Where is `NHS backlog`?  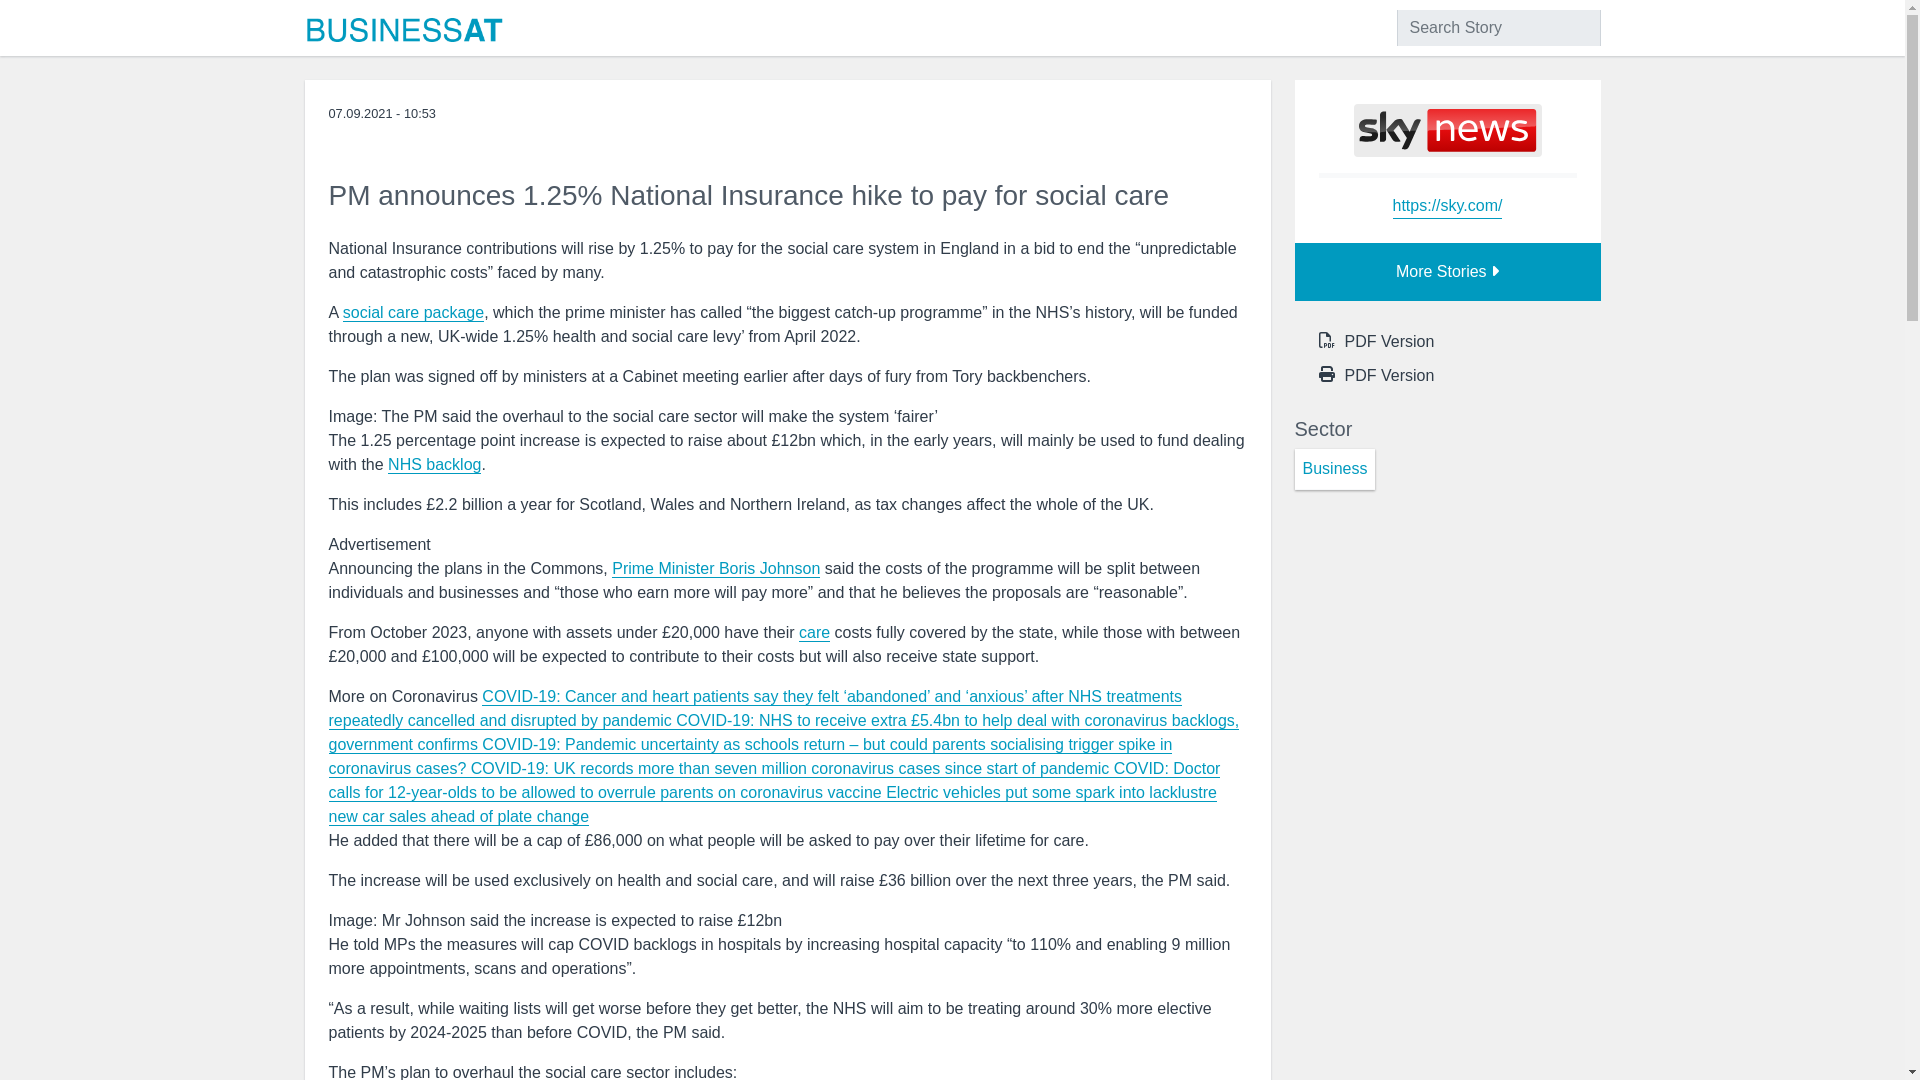
NHS backlog is located at coordinates (434, 464).